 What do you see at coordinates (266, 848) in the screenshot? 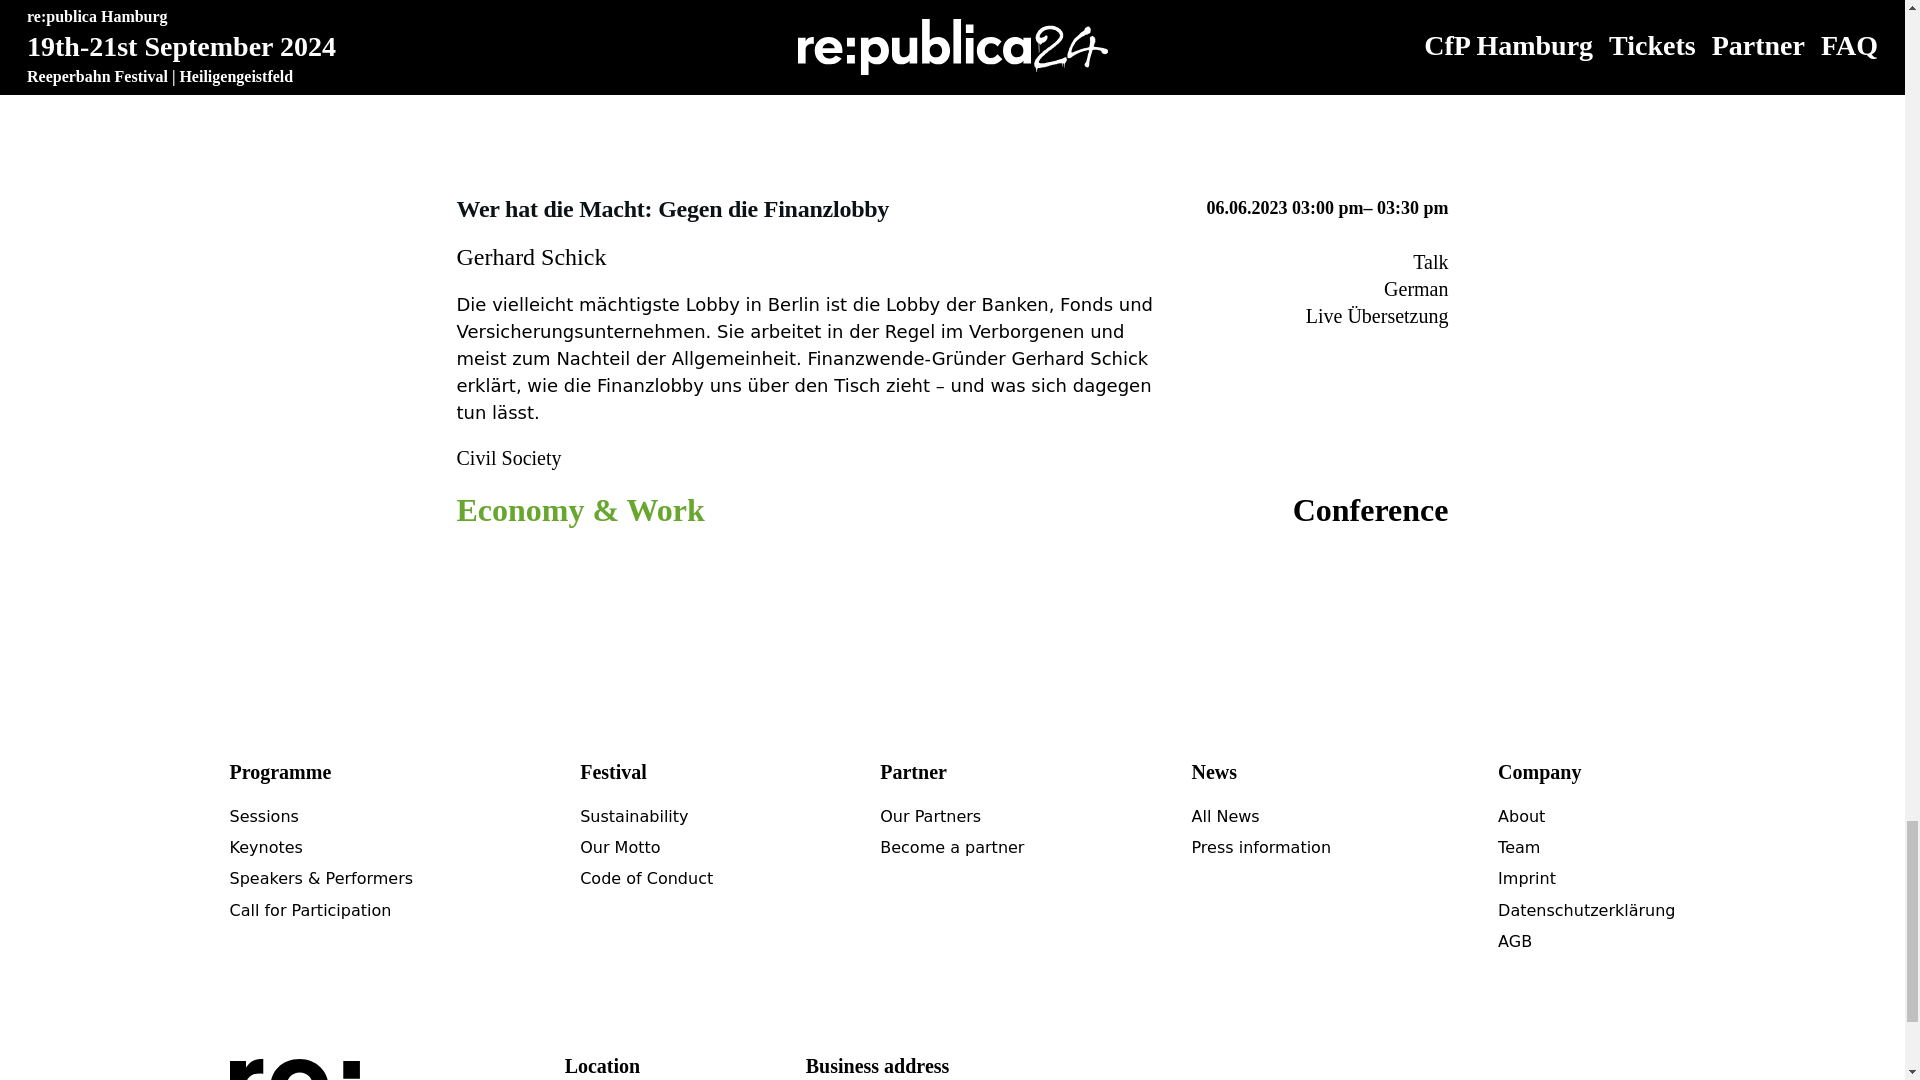
I see `Keynotes` at bounding box center [266, 848].